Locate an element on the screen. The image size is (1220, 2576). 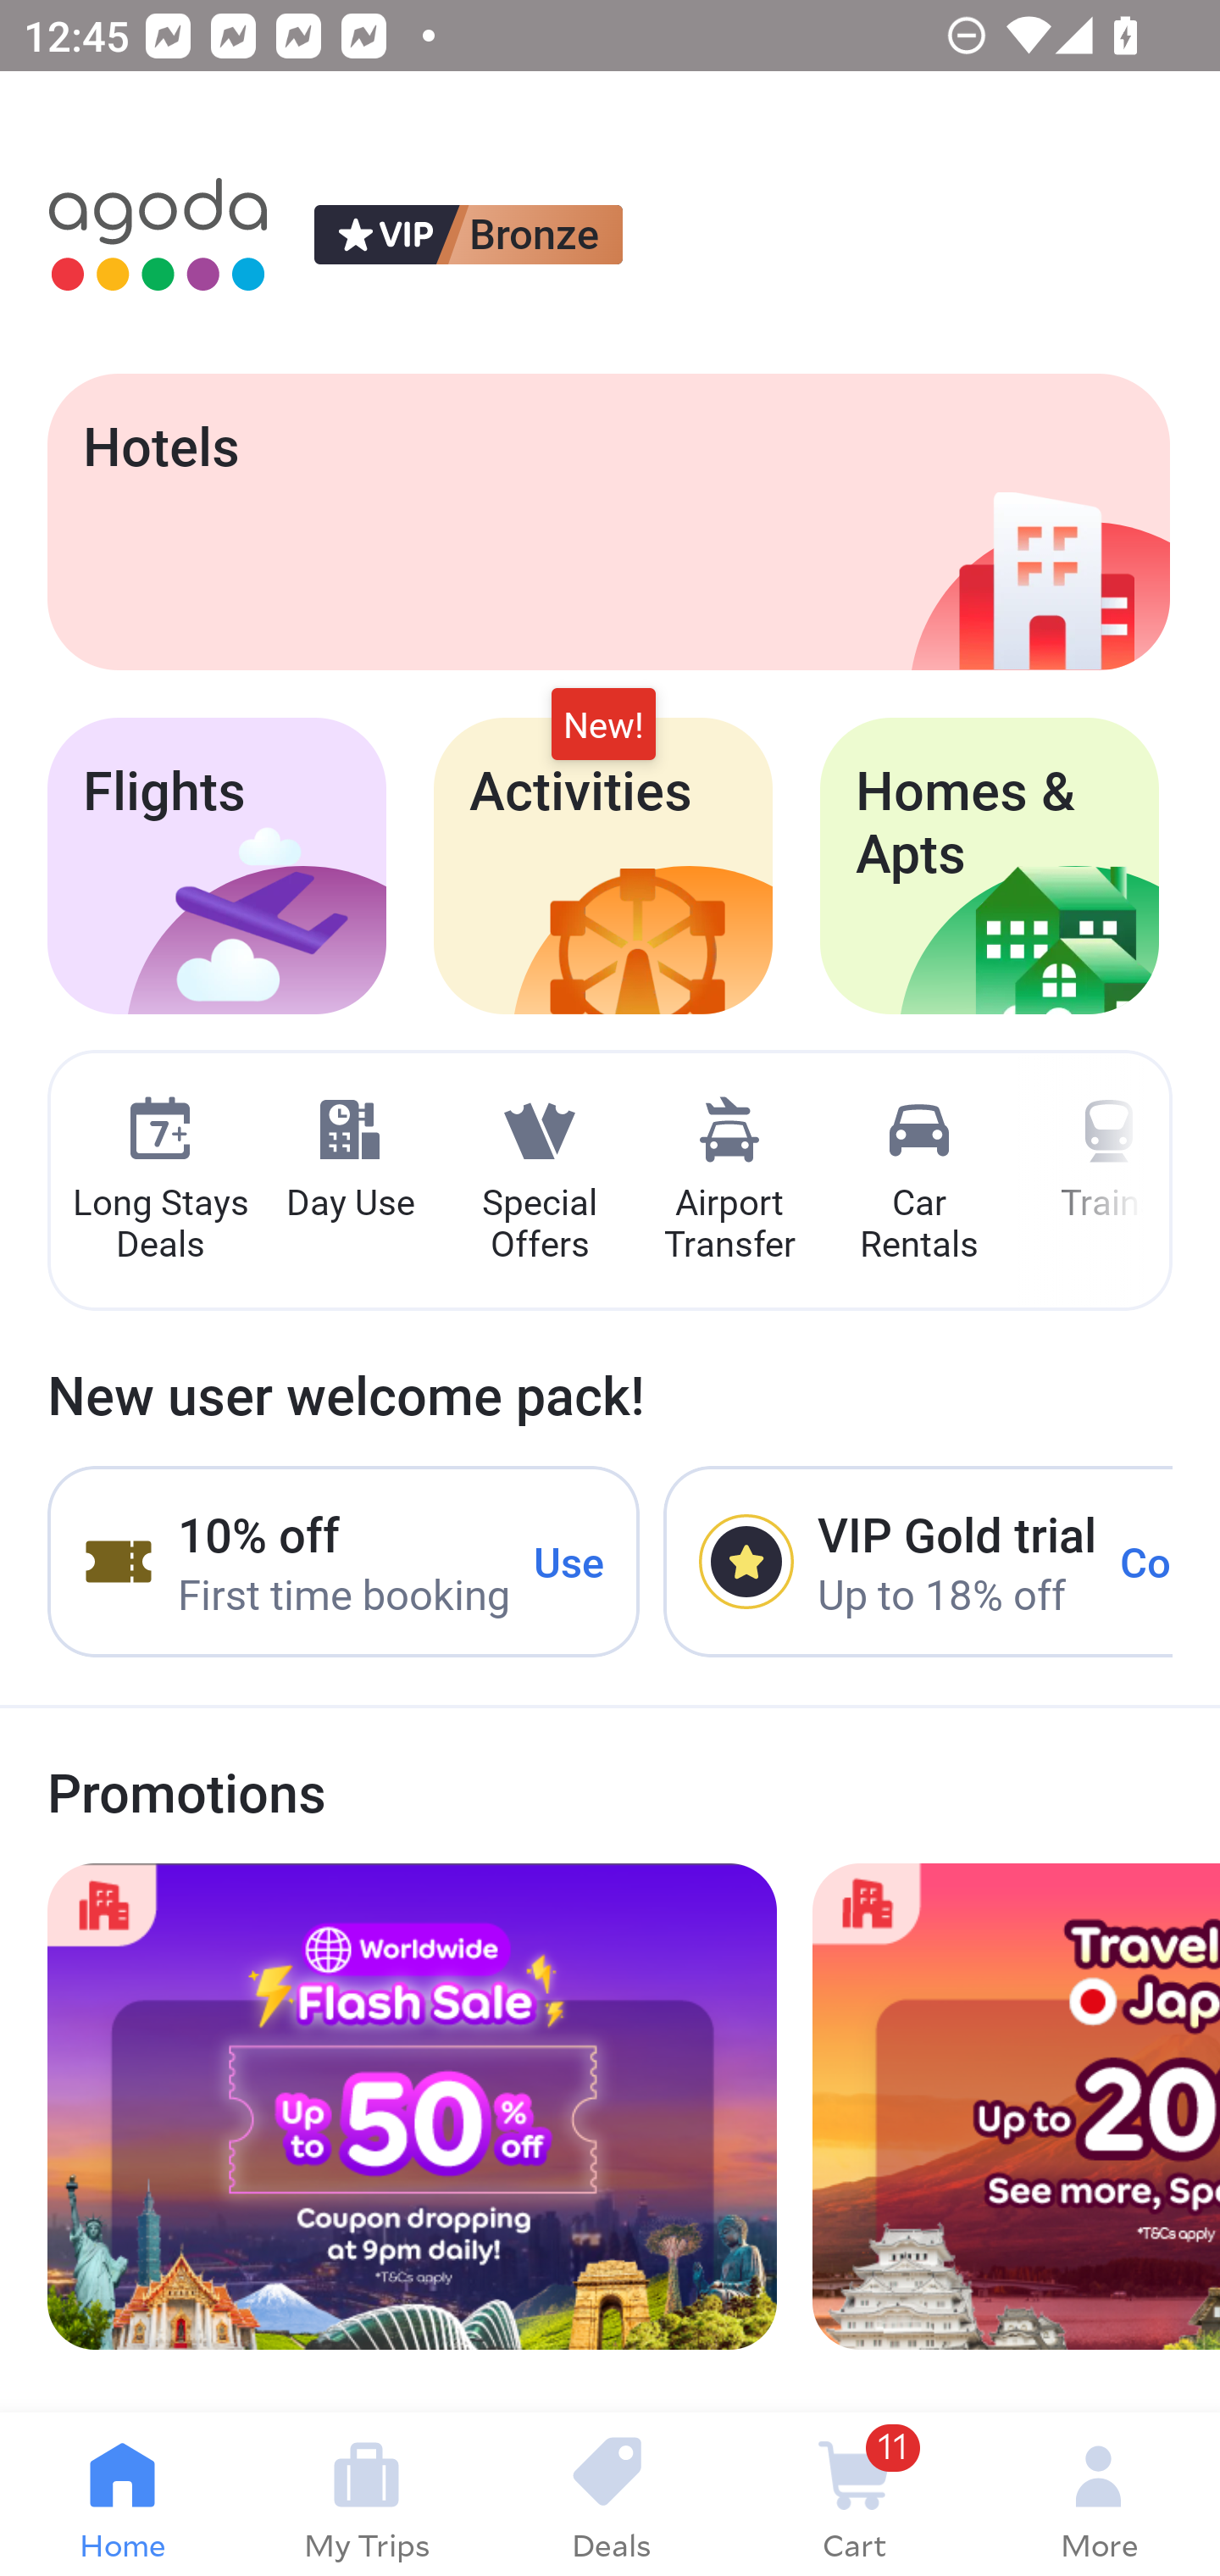
Long Stays Deals is located at coordinates (159, 1181).